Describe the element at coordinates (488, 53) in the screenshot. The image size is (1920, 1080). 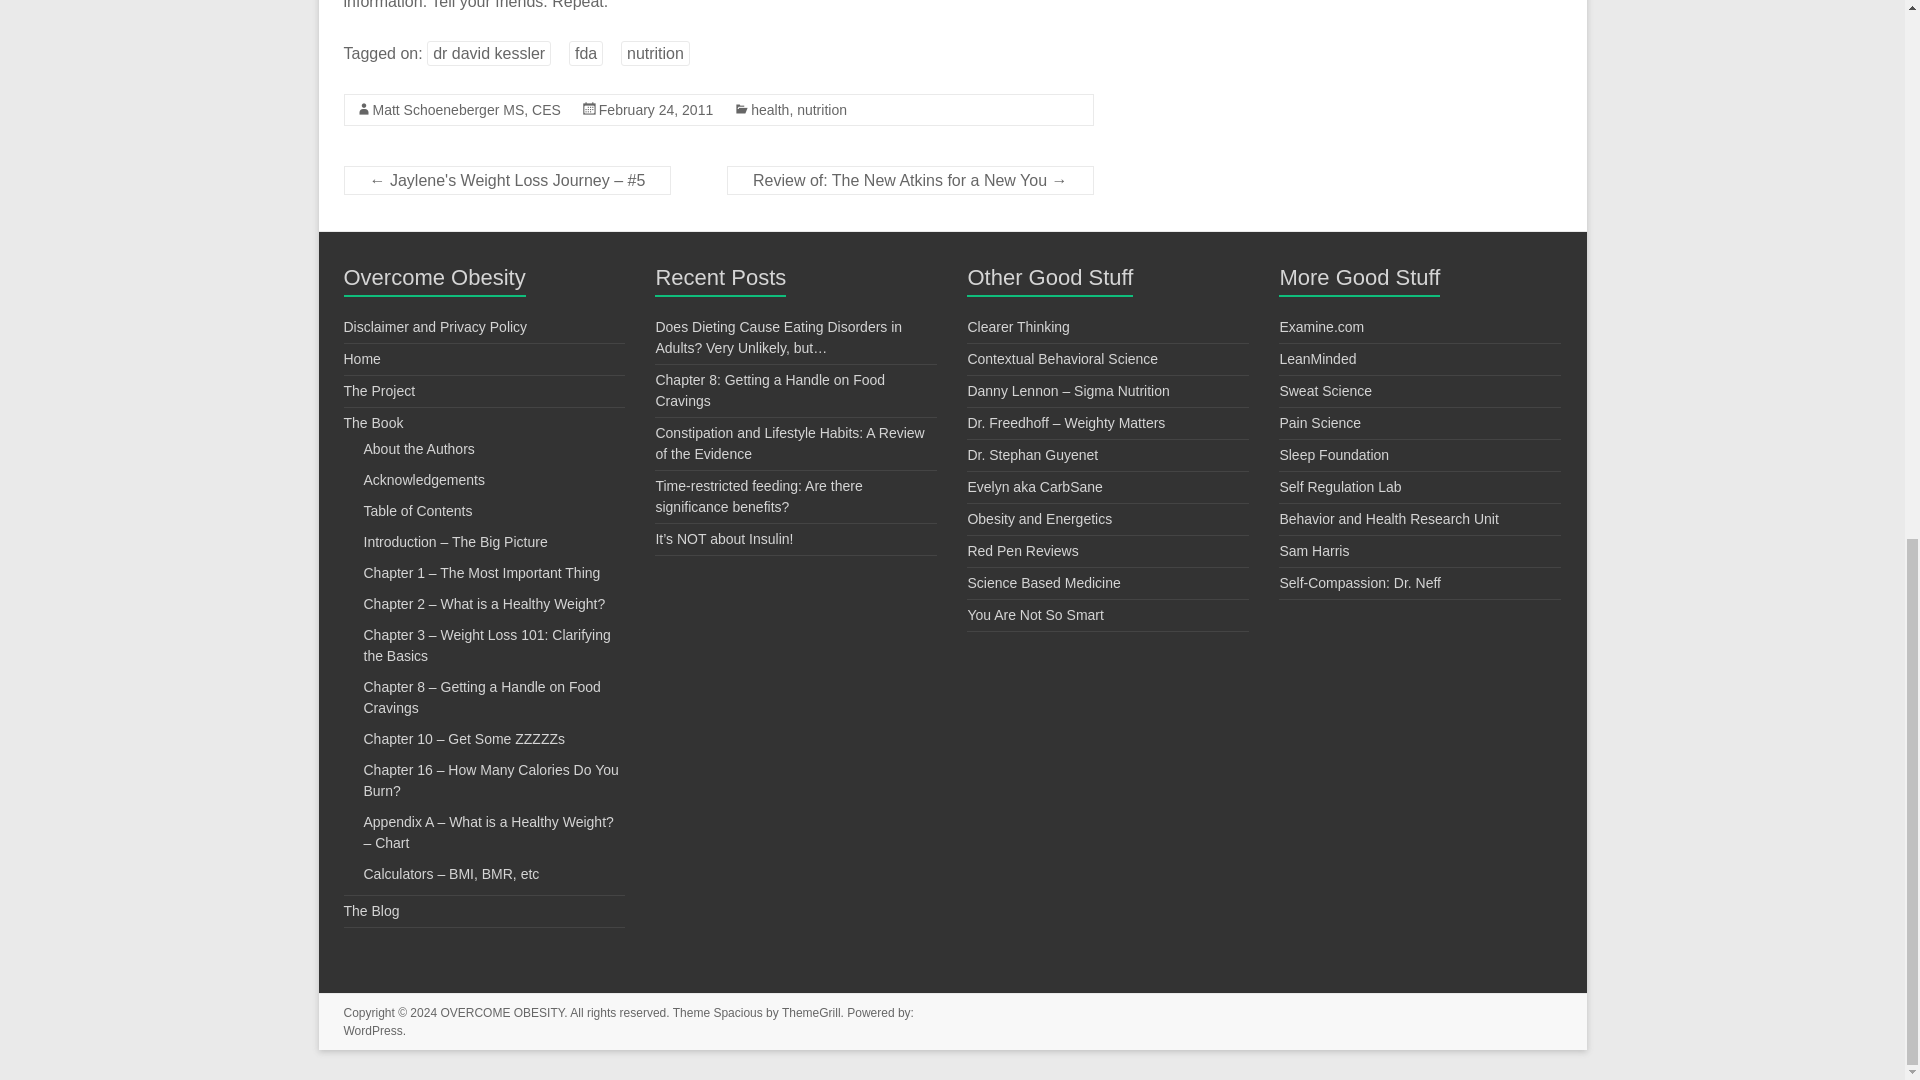
I see `dr david kessler` at that location.